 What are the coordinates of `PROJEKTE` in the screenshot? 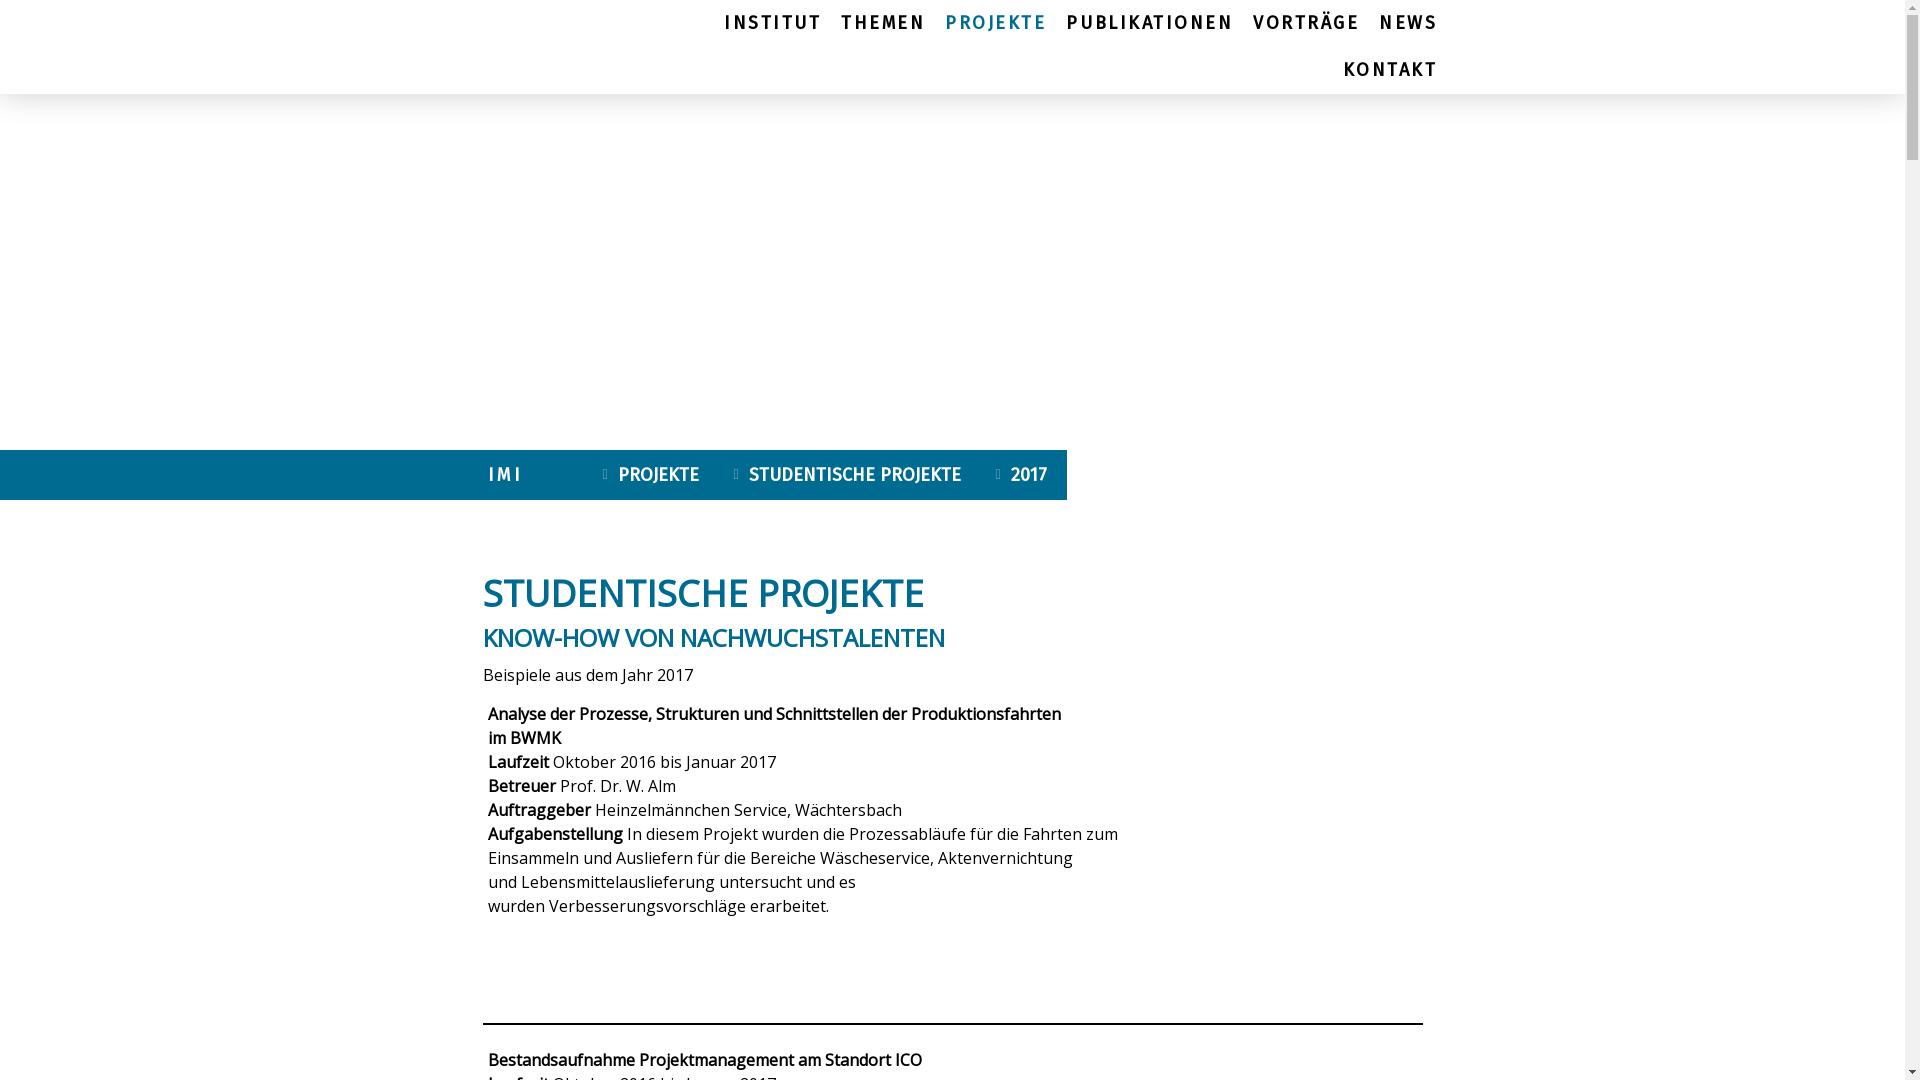 It's located at (654, 475).